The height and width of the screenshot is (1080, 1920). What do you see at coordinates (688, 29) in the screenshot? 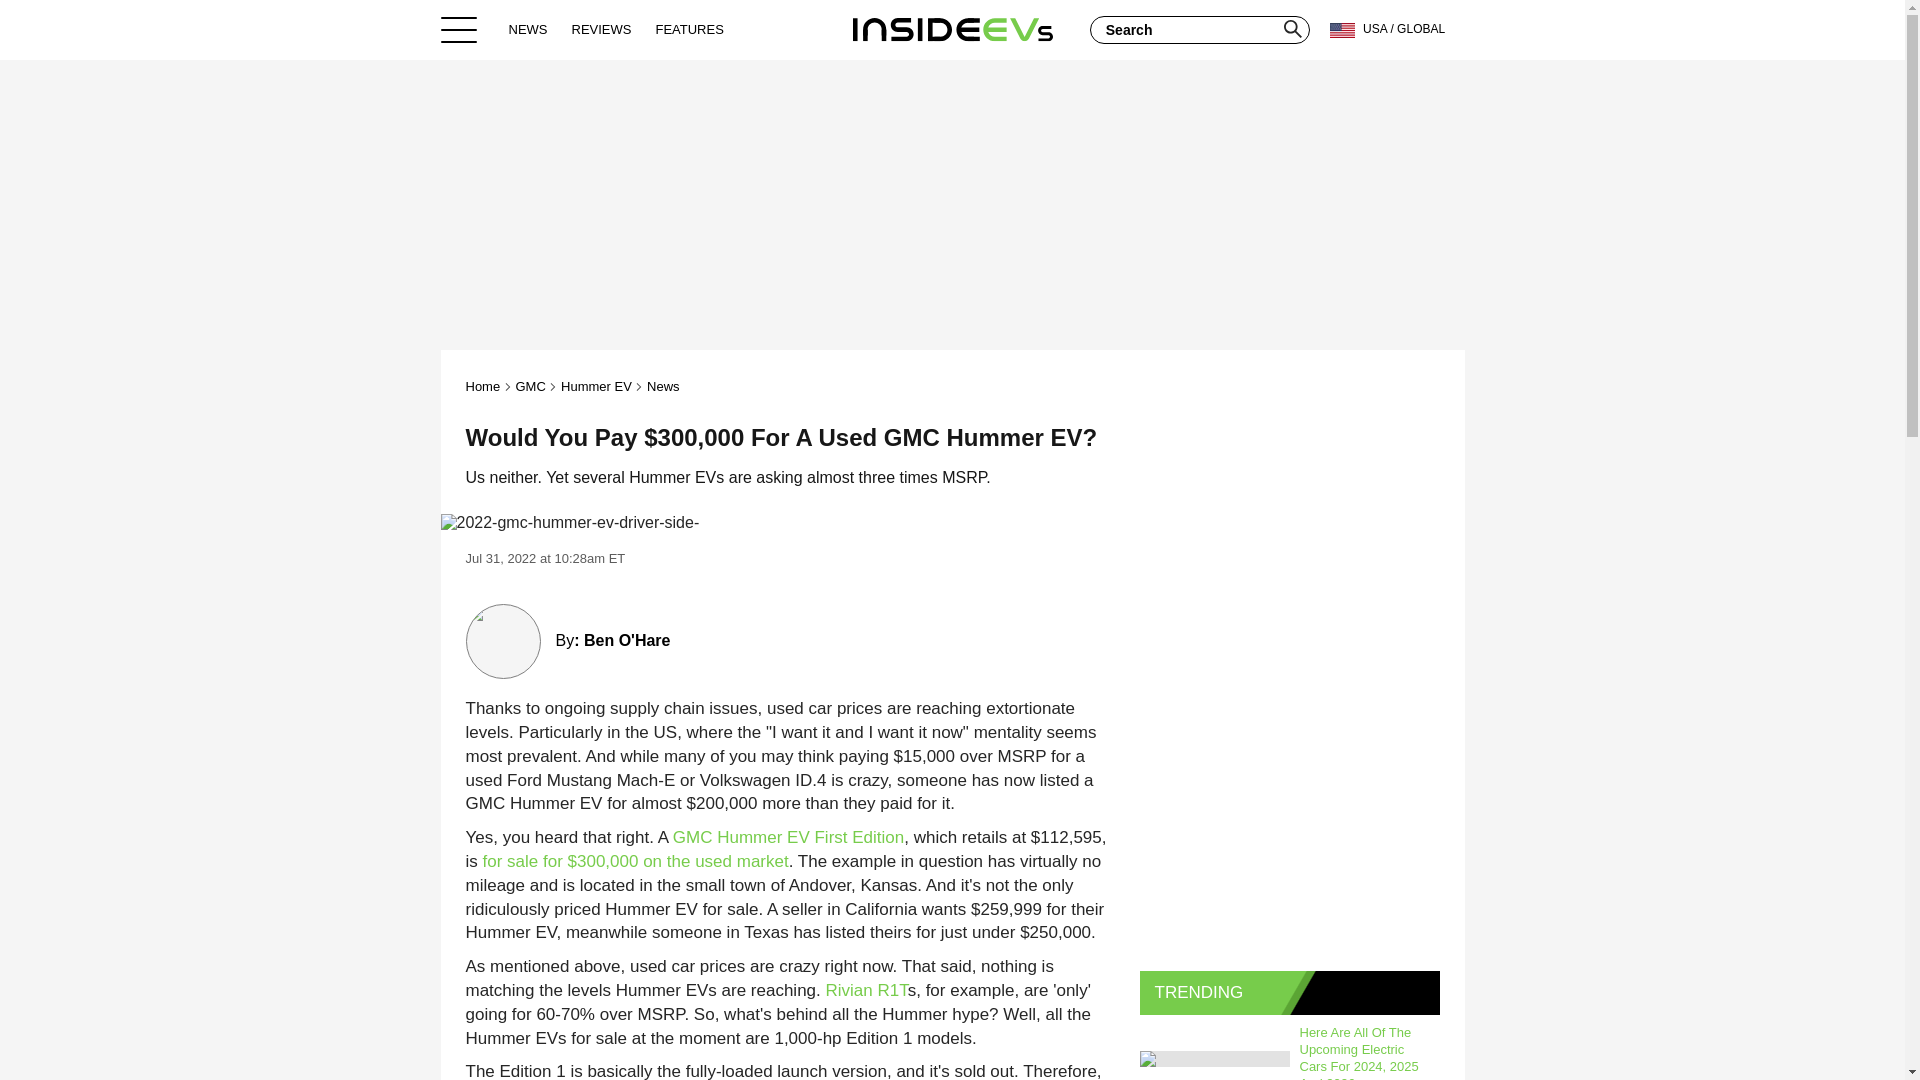
I see `FEATURES` at bounding box center [688, 29].